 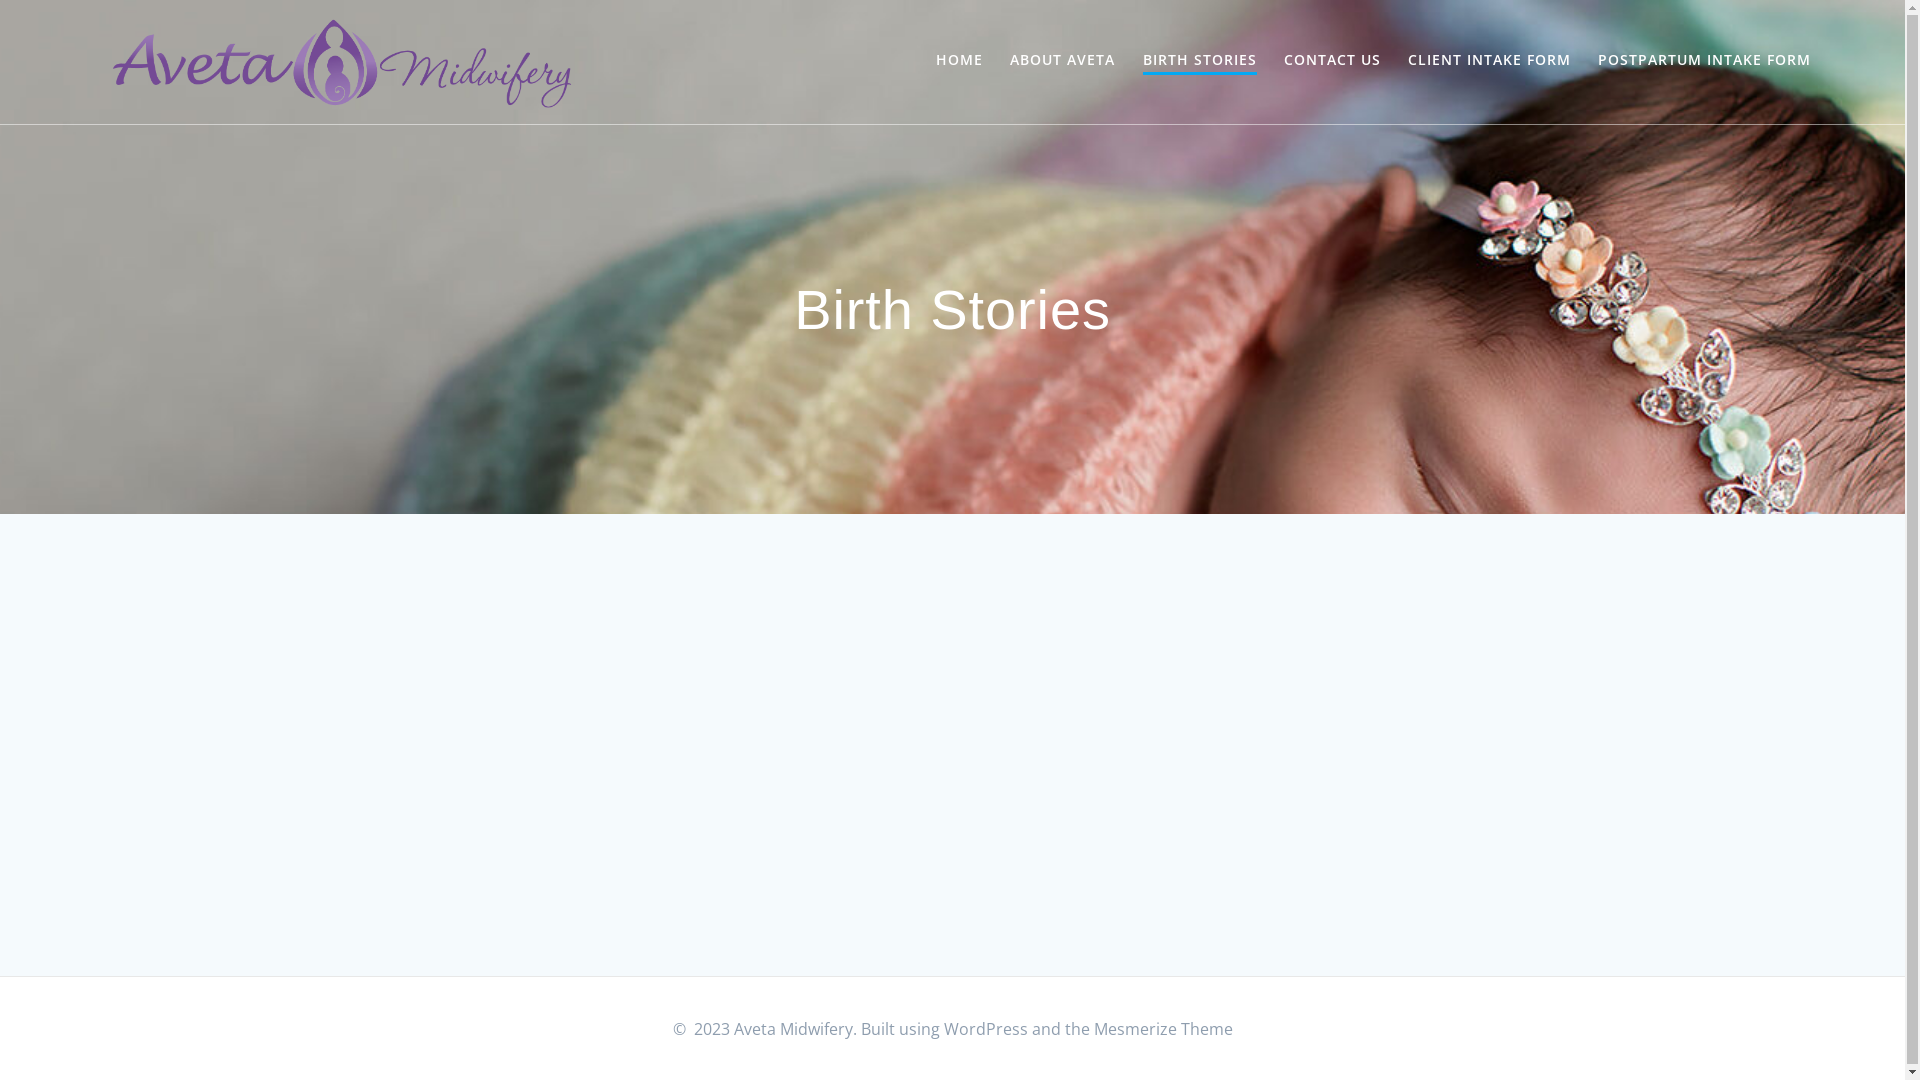 I want to click on HOME, so click(x=960, y=60).